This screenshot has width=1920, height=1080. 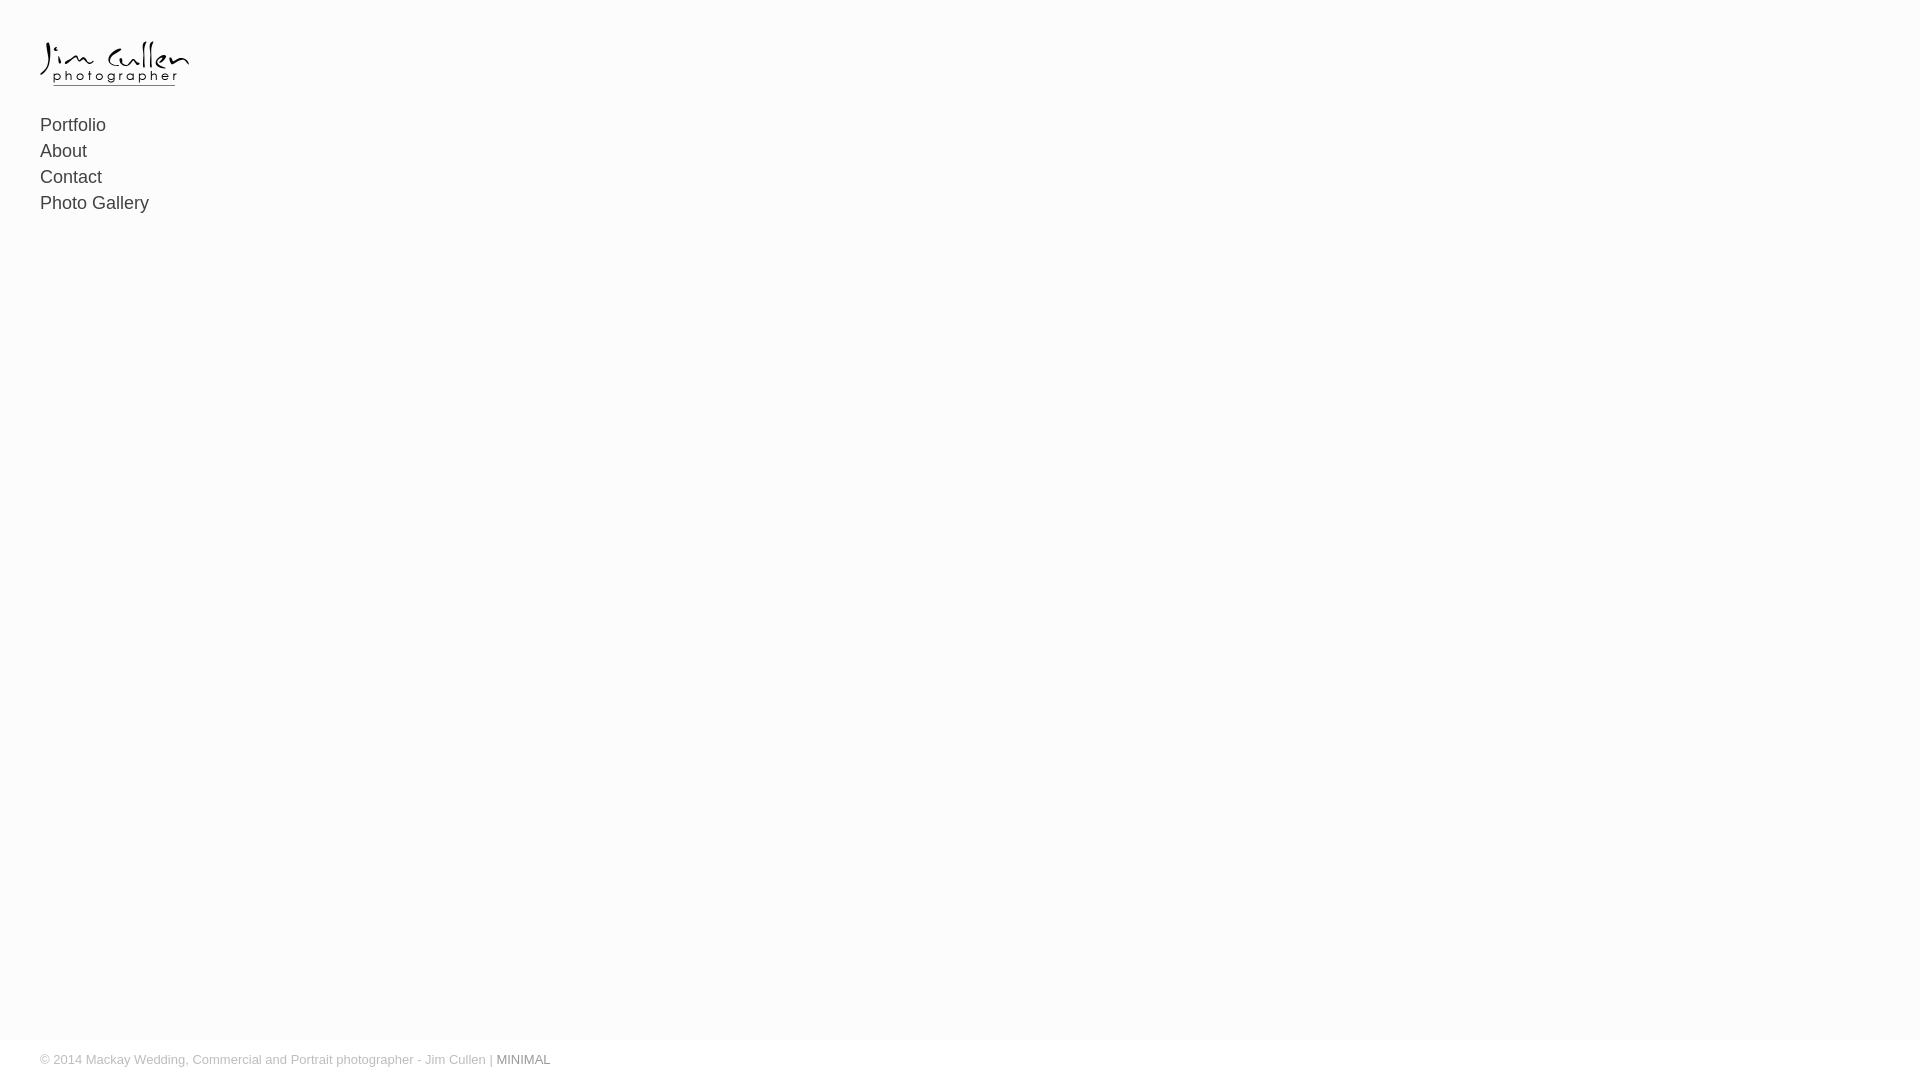 What do you see at coordinates (115, 178) in the screenshot?
I see `Contact` at bounding box center [115, 178].